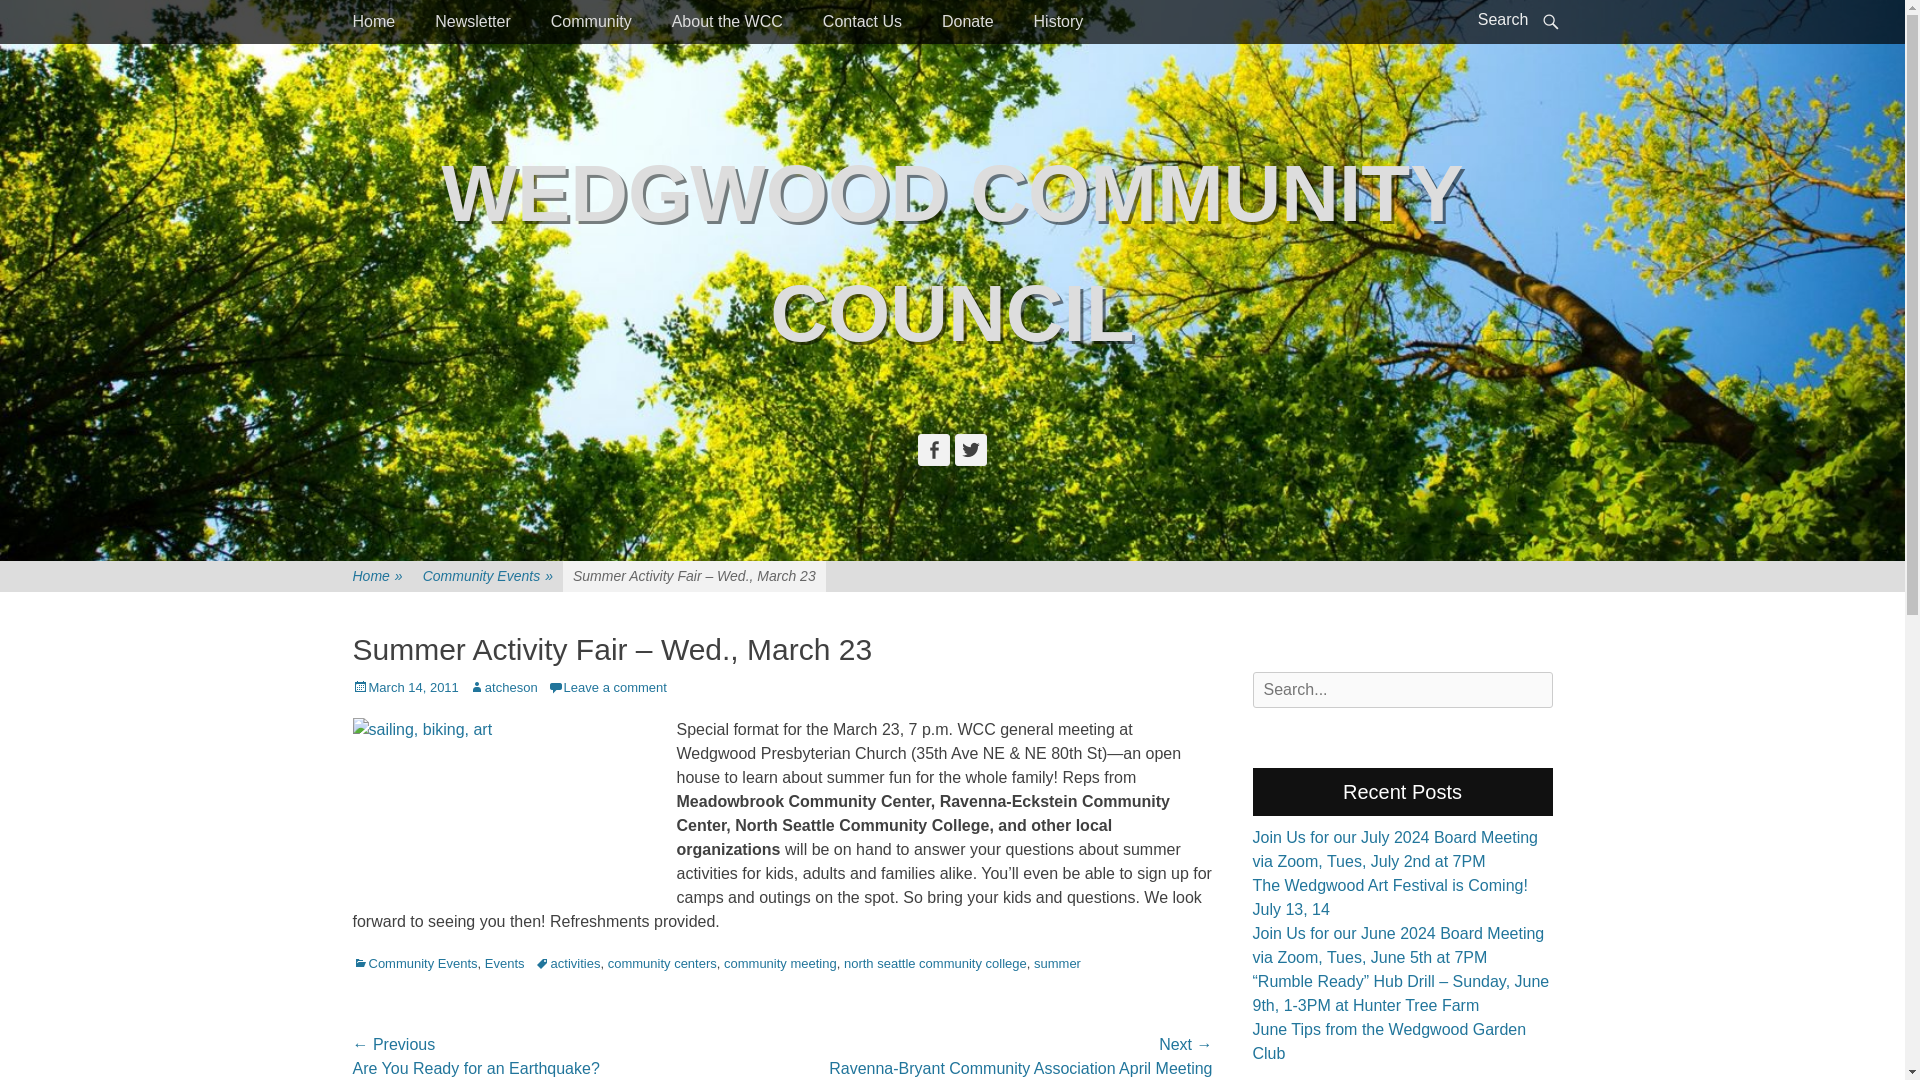 The height and width of the screenshot is (1080, 1920). Describe the element at coordinates (568, 962) in the screenshot. I see `activities` at that location.